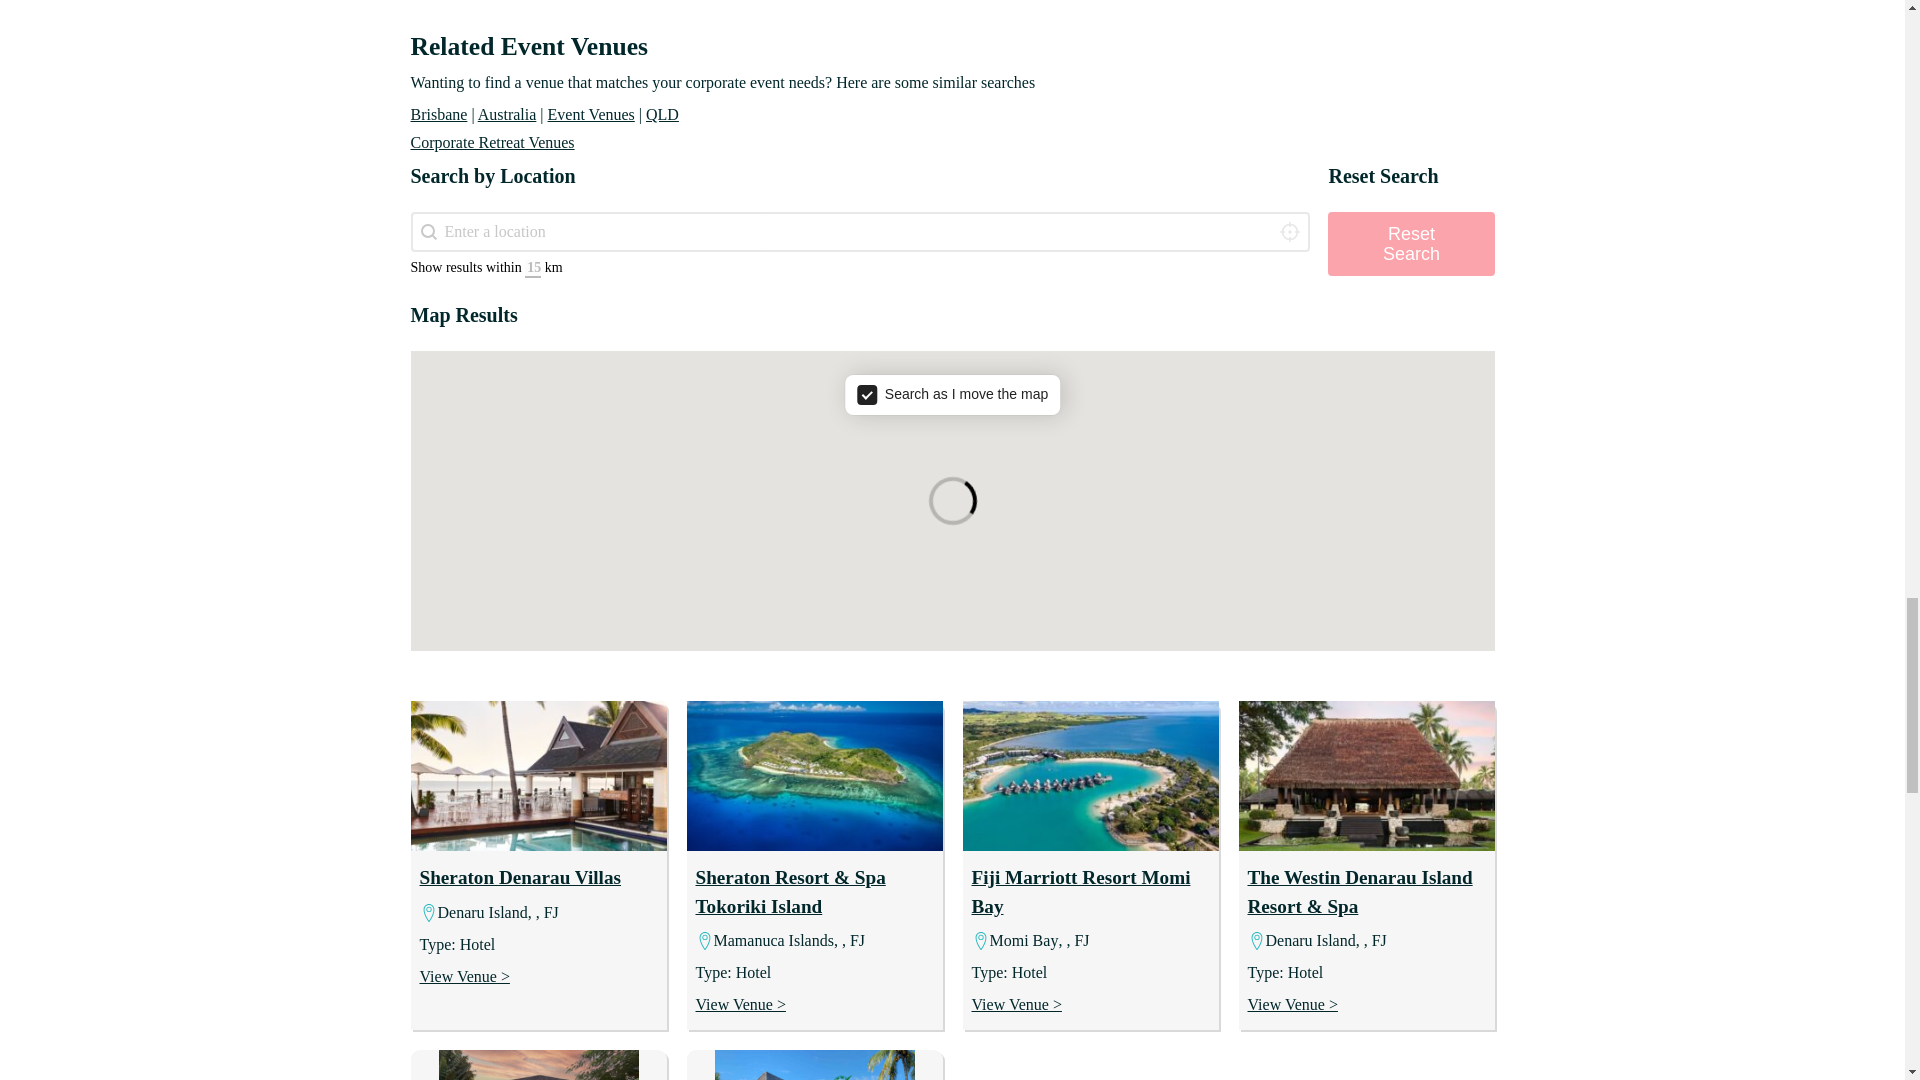 This screenshot has width=1920, height=1080. What do you see at coordinates (591, 114) in the screenshot?
I see `Event Venues` at bounding box center [591, 114].